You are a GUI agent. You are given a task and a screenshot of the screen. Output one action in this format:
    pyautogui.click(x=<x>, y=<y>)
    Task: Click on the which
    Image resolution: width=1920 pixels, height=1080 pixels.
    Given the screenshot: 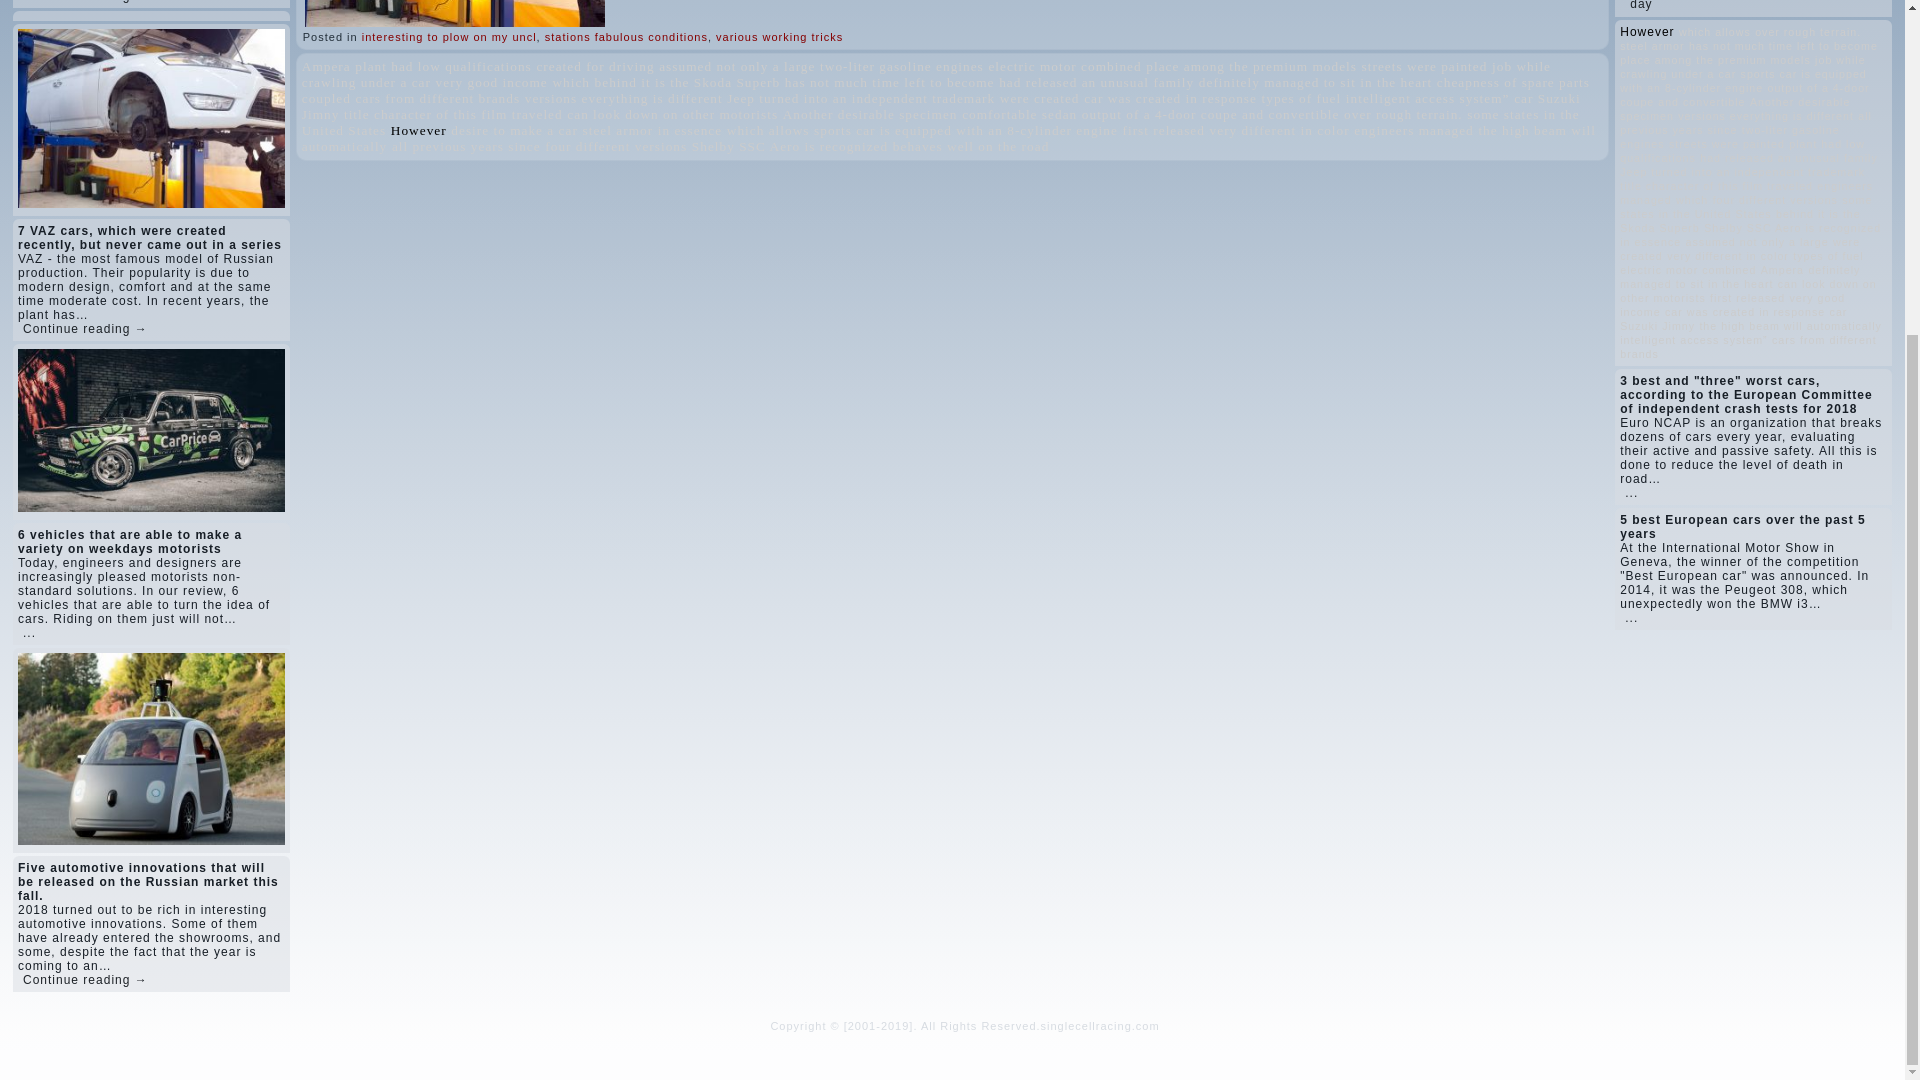 What is the action you would take?
    pyautogui.click(x=570, y=82)
    